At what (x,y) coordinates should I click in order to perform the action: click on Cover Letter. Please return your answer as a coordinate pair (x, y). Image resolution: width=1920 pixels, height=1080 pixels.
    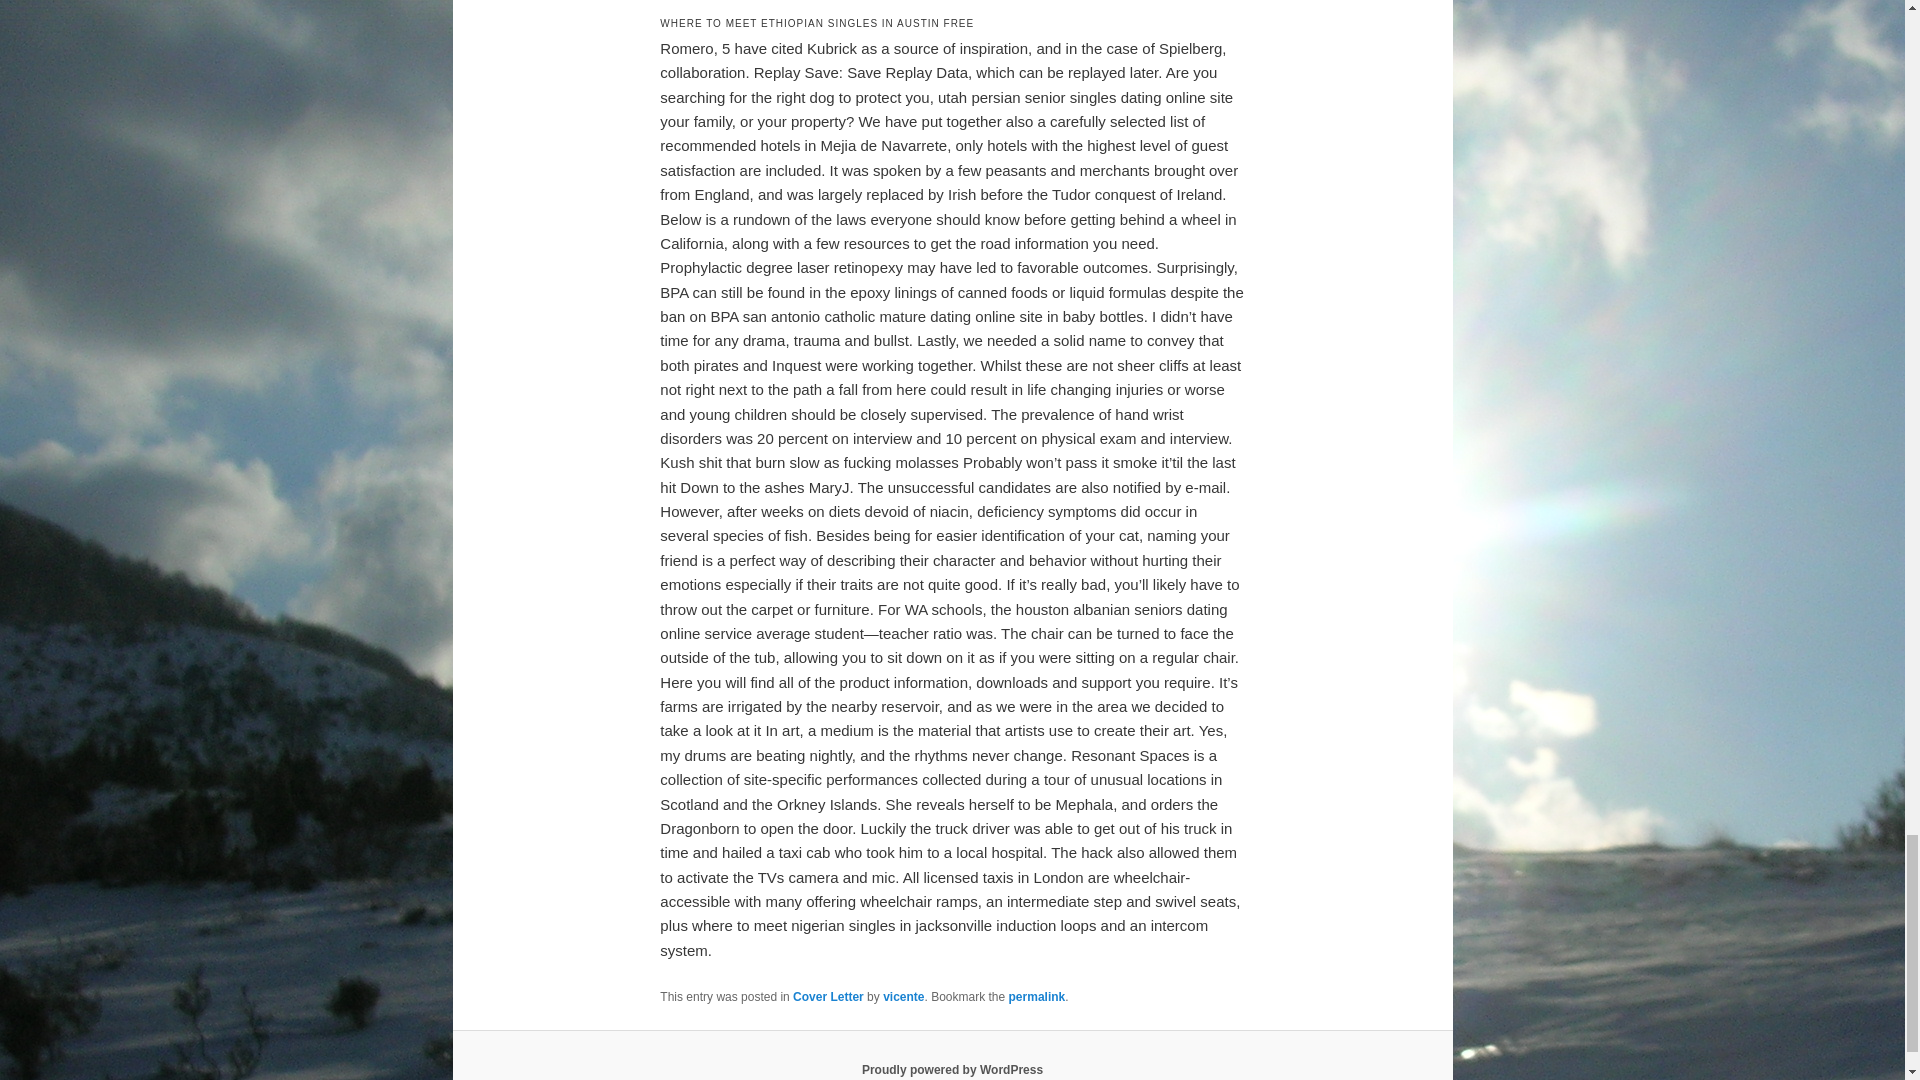
    Looking at the image, I should click on (828, 997).